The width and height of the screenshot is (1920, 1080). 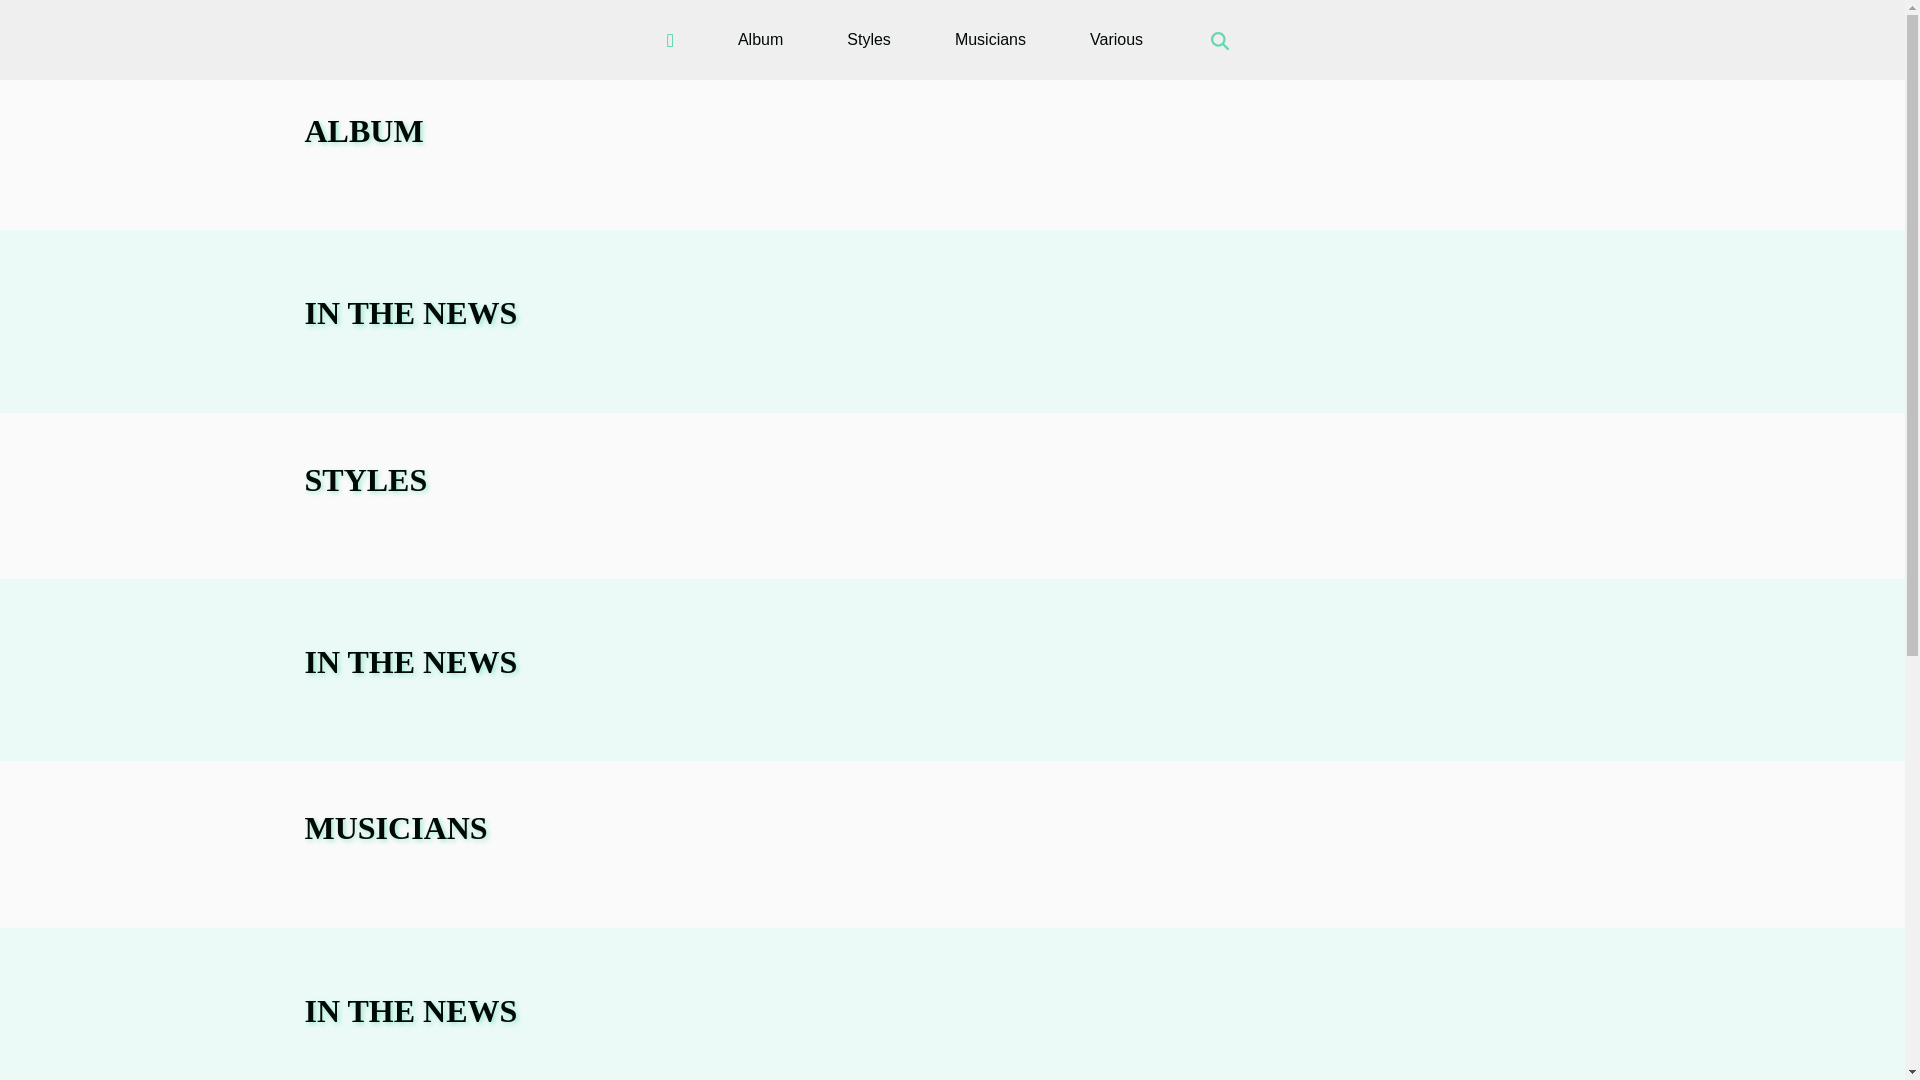 What do you see at coordinates (760, 40) in the screenshot?
I see `Album` at bounding box center [760, 40].